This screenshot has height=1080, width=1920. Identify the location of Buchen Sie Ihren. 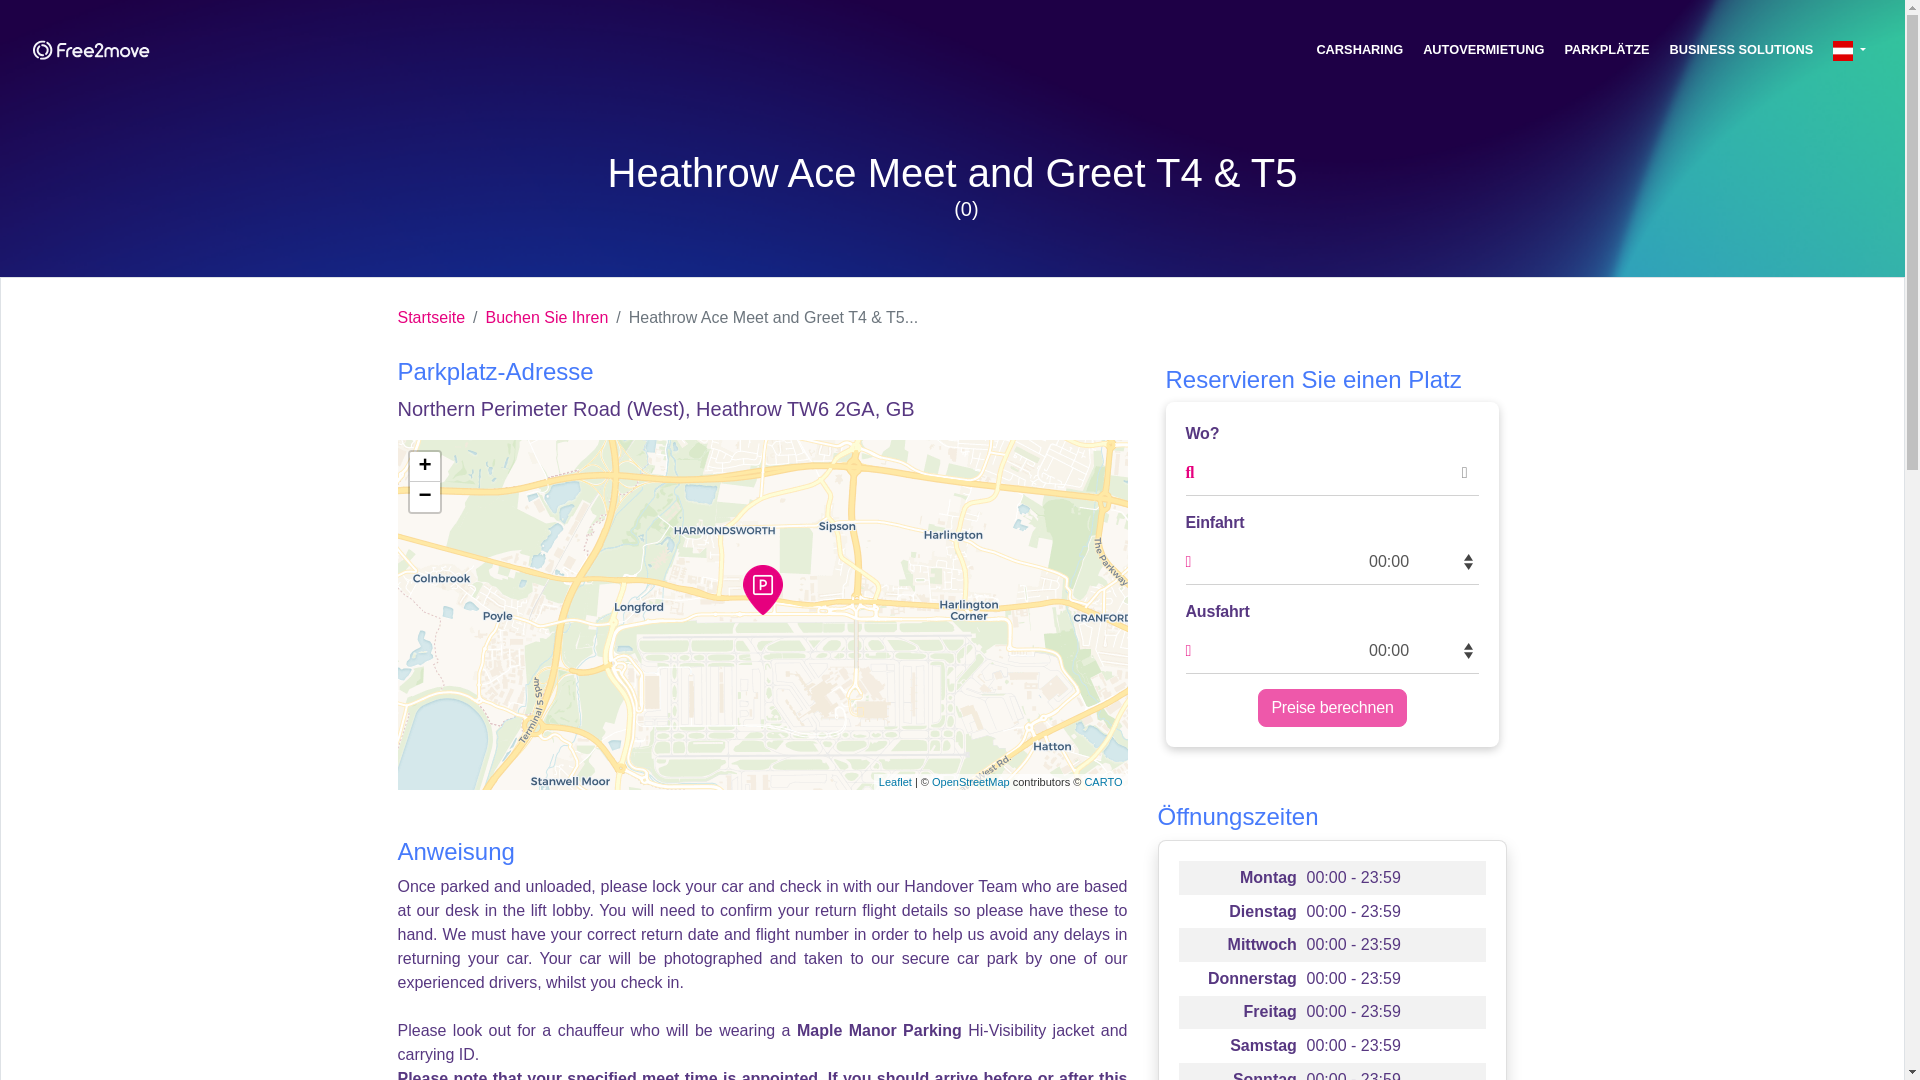
(536, 318).